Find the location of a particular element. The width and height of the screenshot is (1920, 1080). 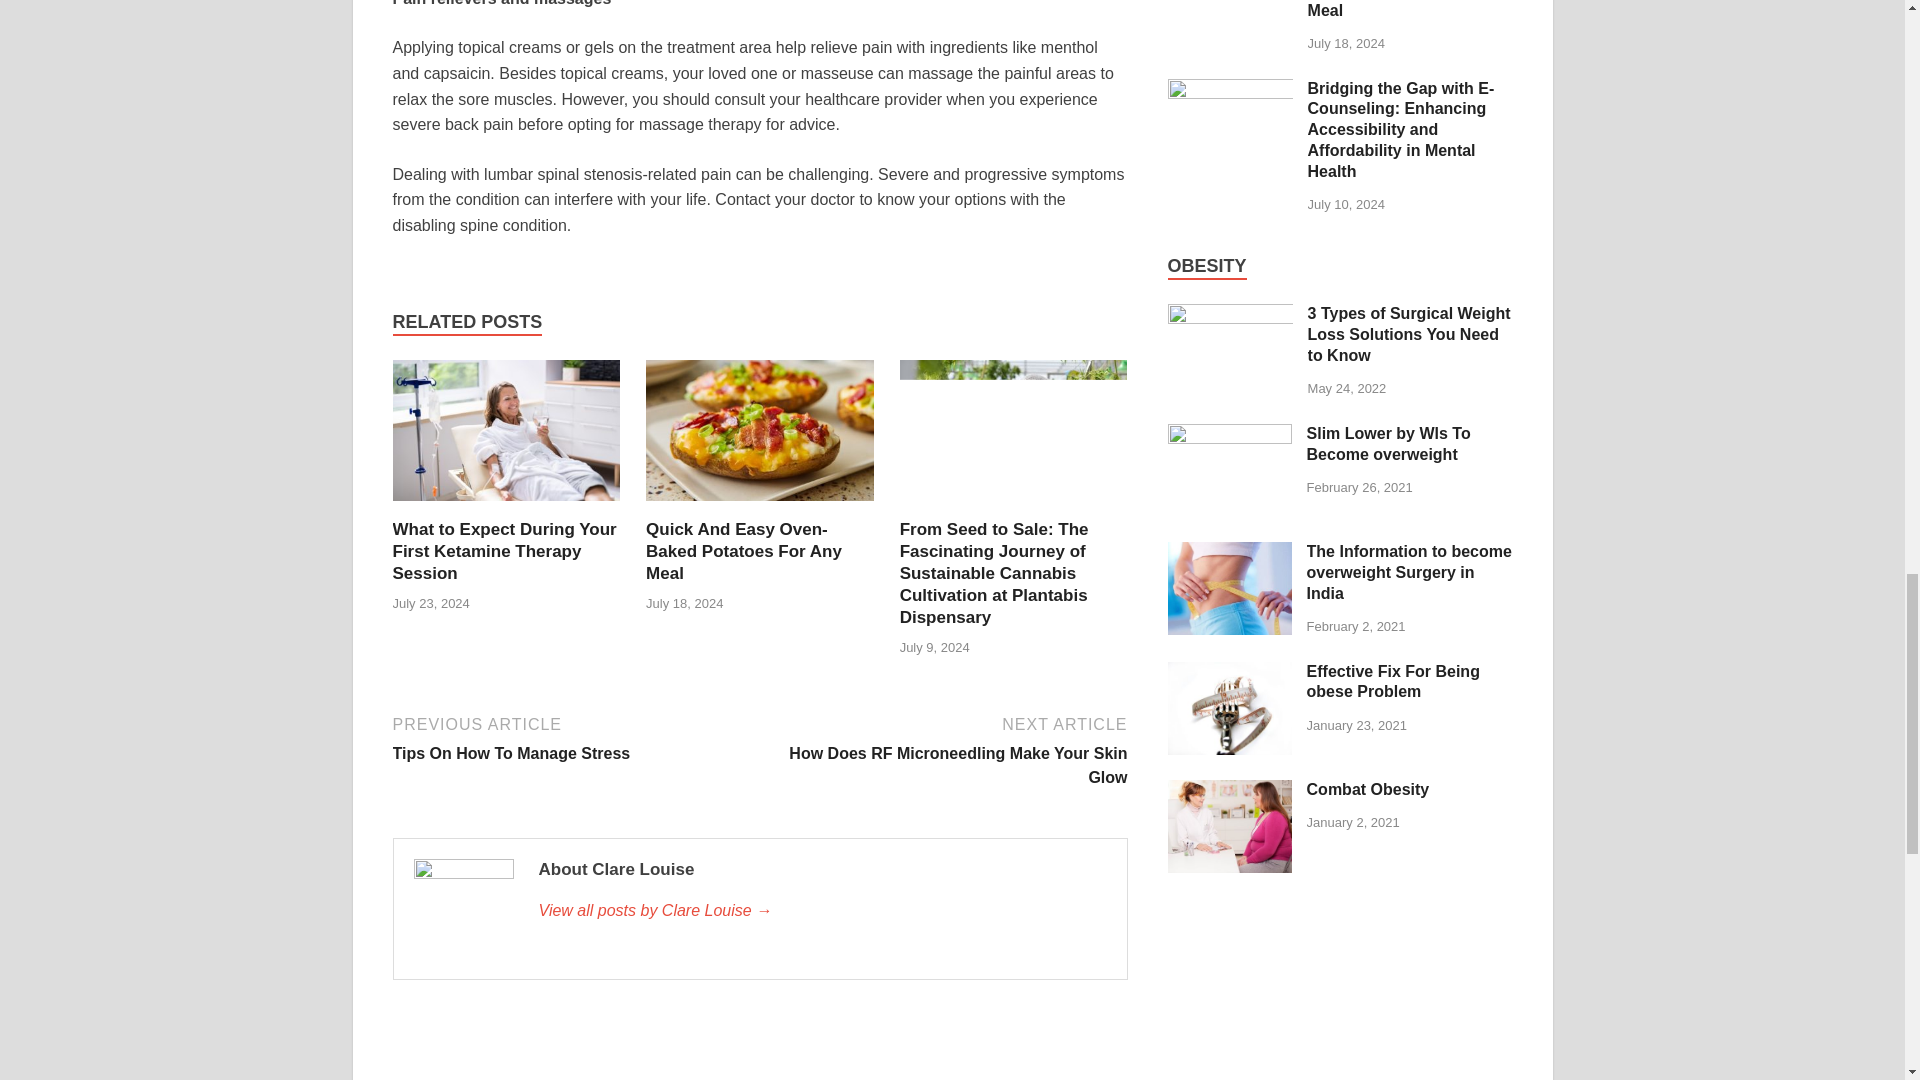

Clare Louise is located at coordinates (744, 551).